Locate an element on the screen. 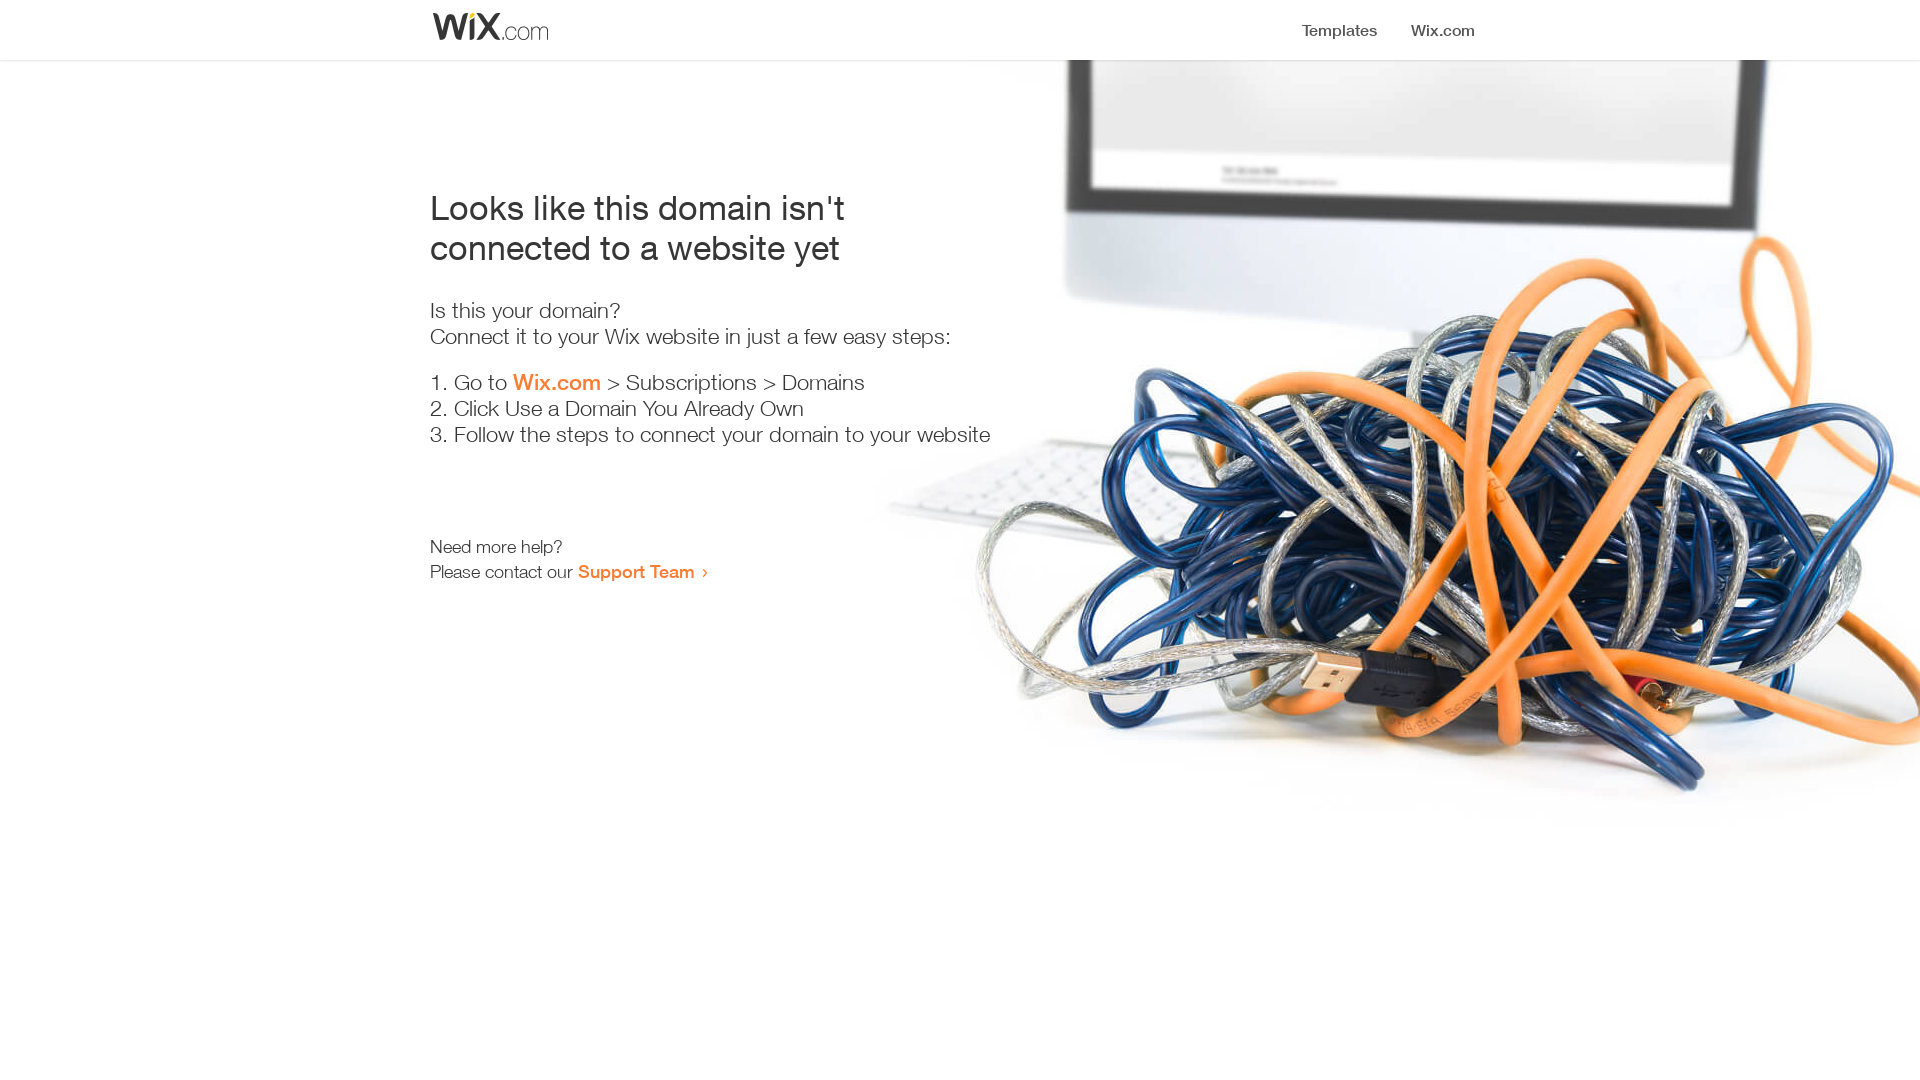 This screenshot has width=1920, height=1080. Wix.com is located at coordinates (557, 382).